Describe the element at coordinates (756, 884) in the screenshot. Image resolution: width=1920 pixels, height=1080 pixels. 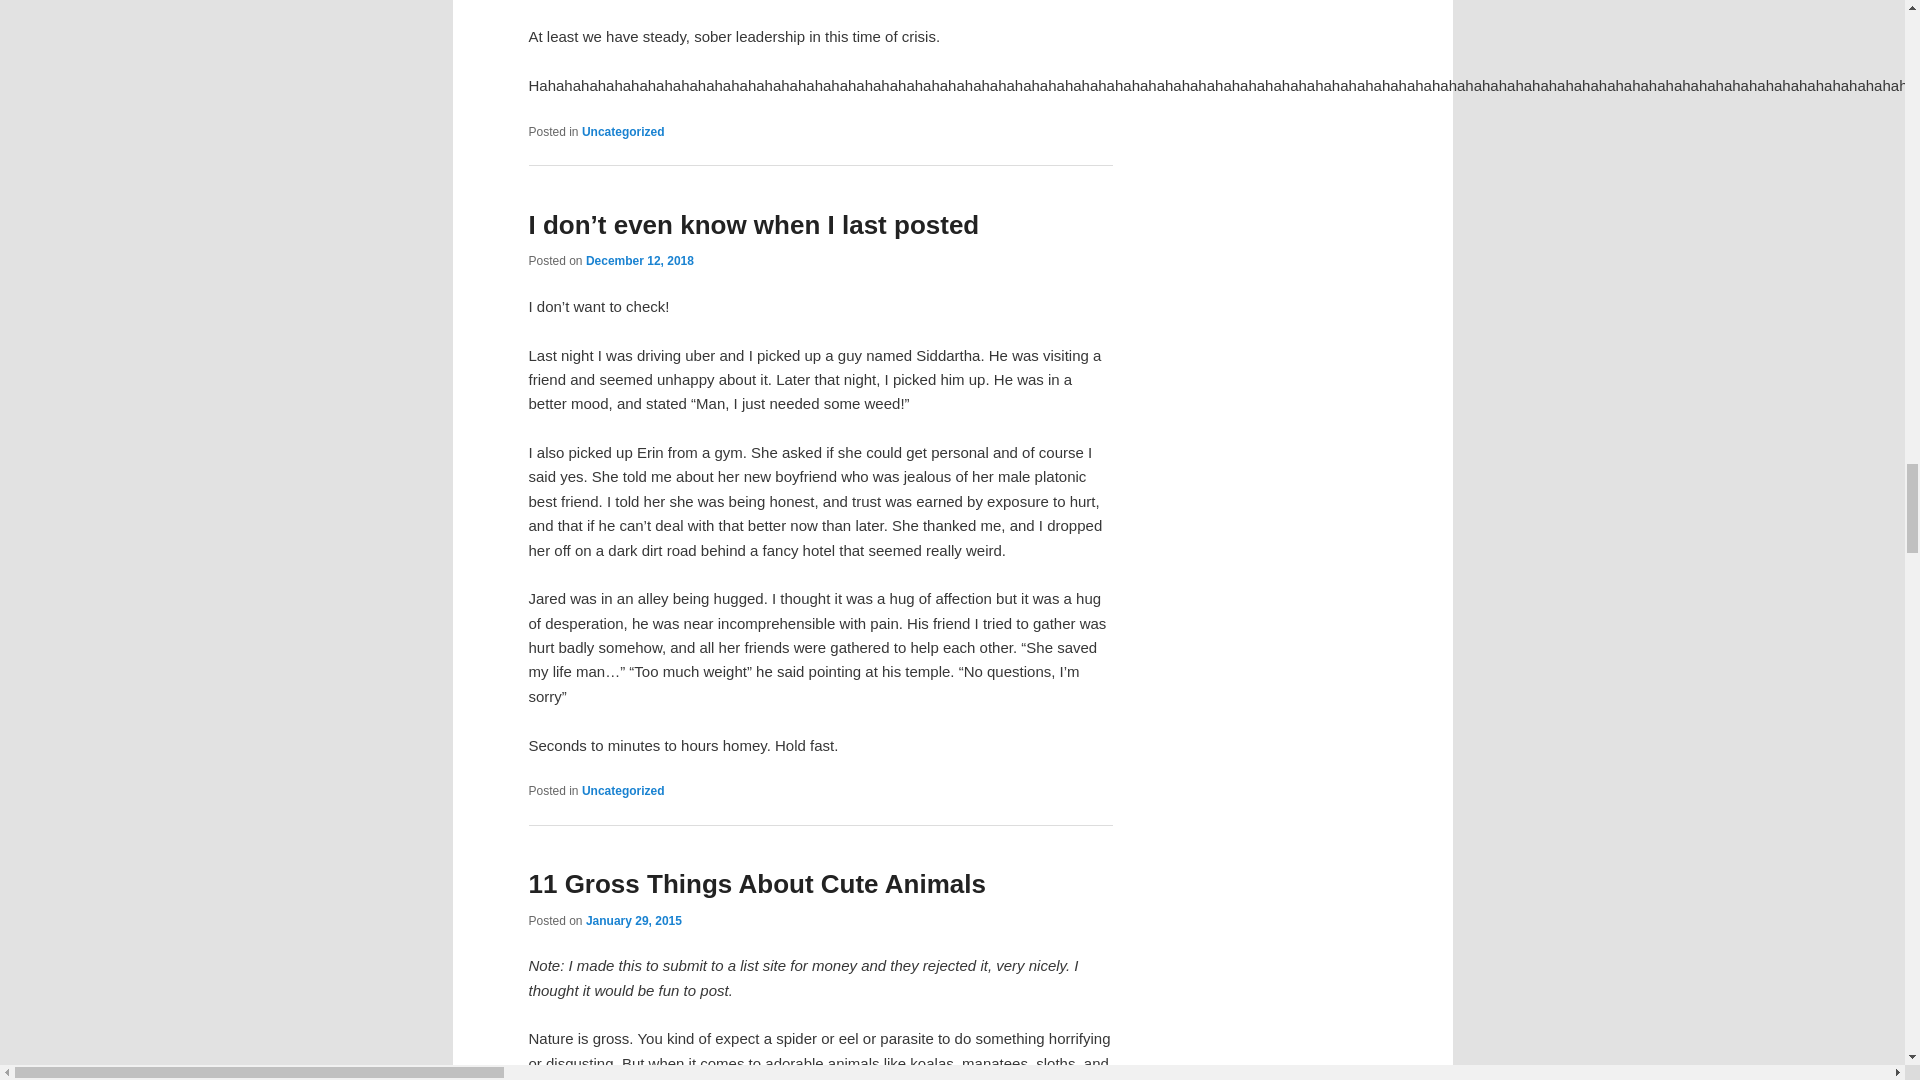
I see `11 Gross Things About Cute Animals` at that location.